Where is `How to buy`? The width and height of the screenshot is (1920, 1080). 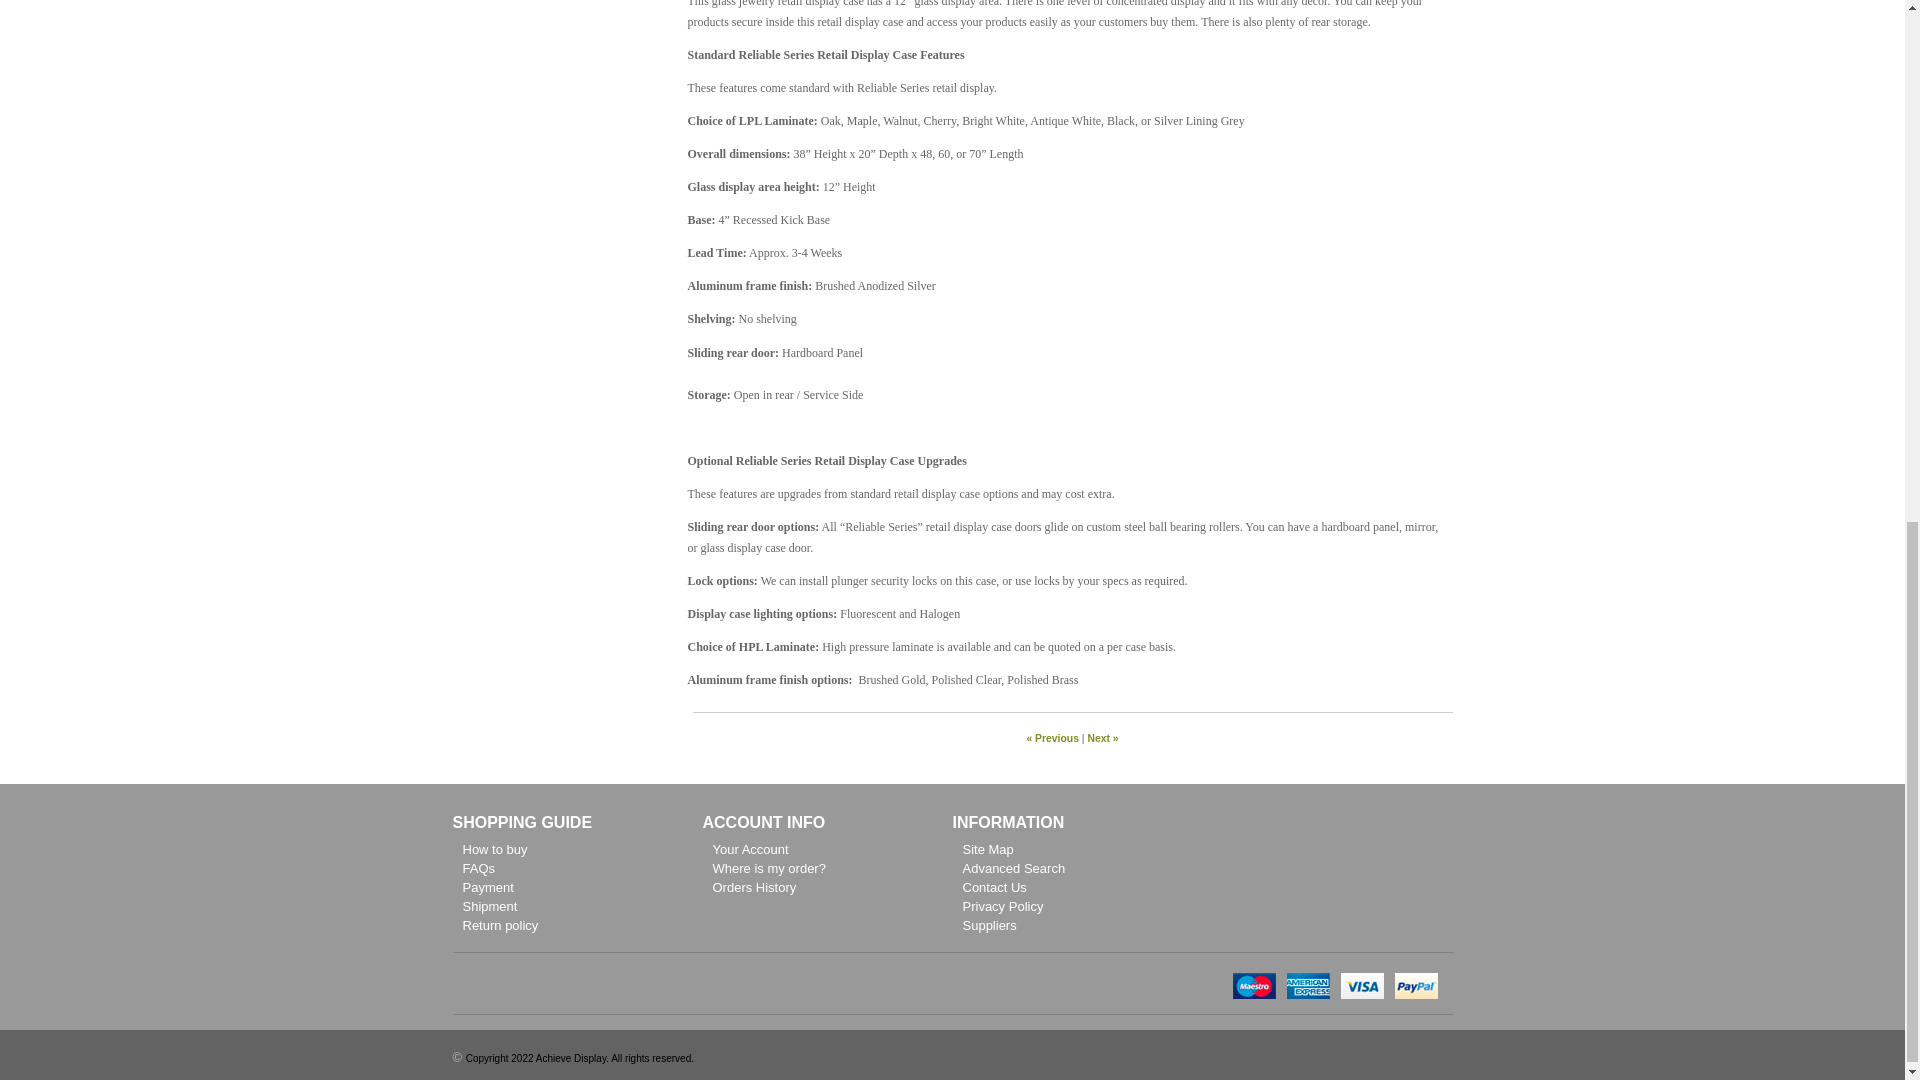 How to buy is located at coordinates (494, 850).